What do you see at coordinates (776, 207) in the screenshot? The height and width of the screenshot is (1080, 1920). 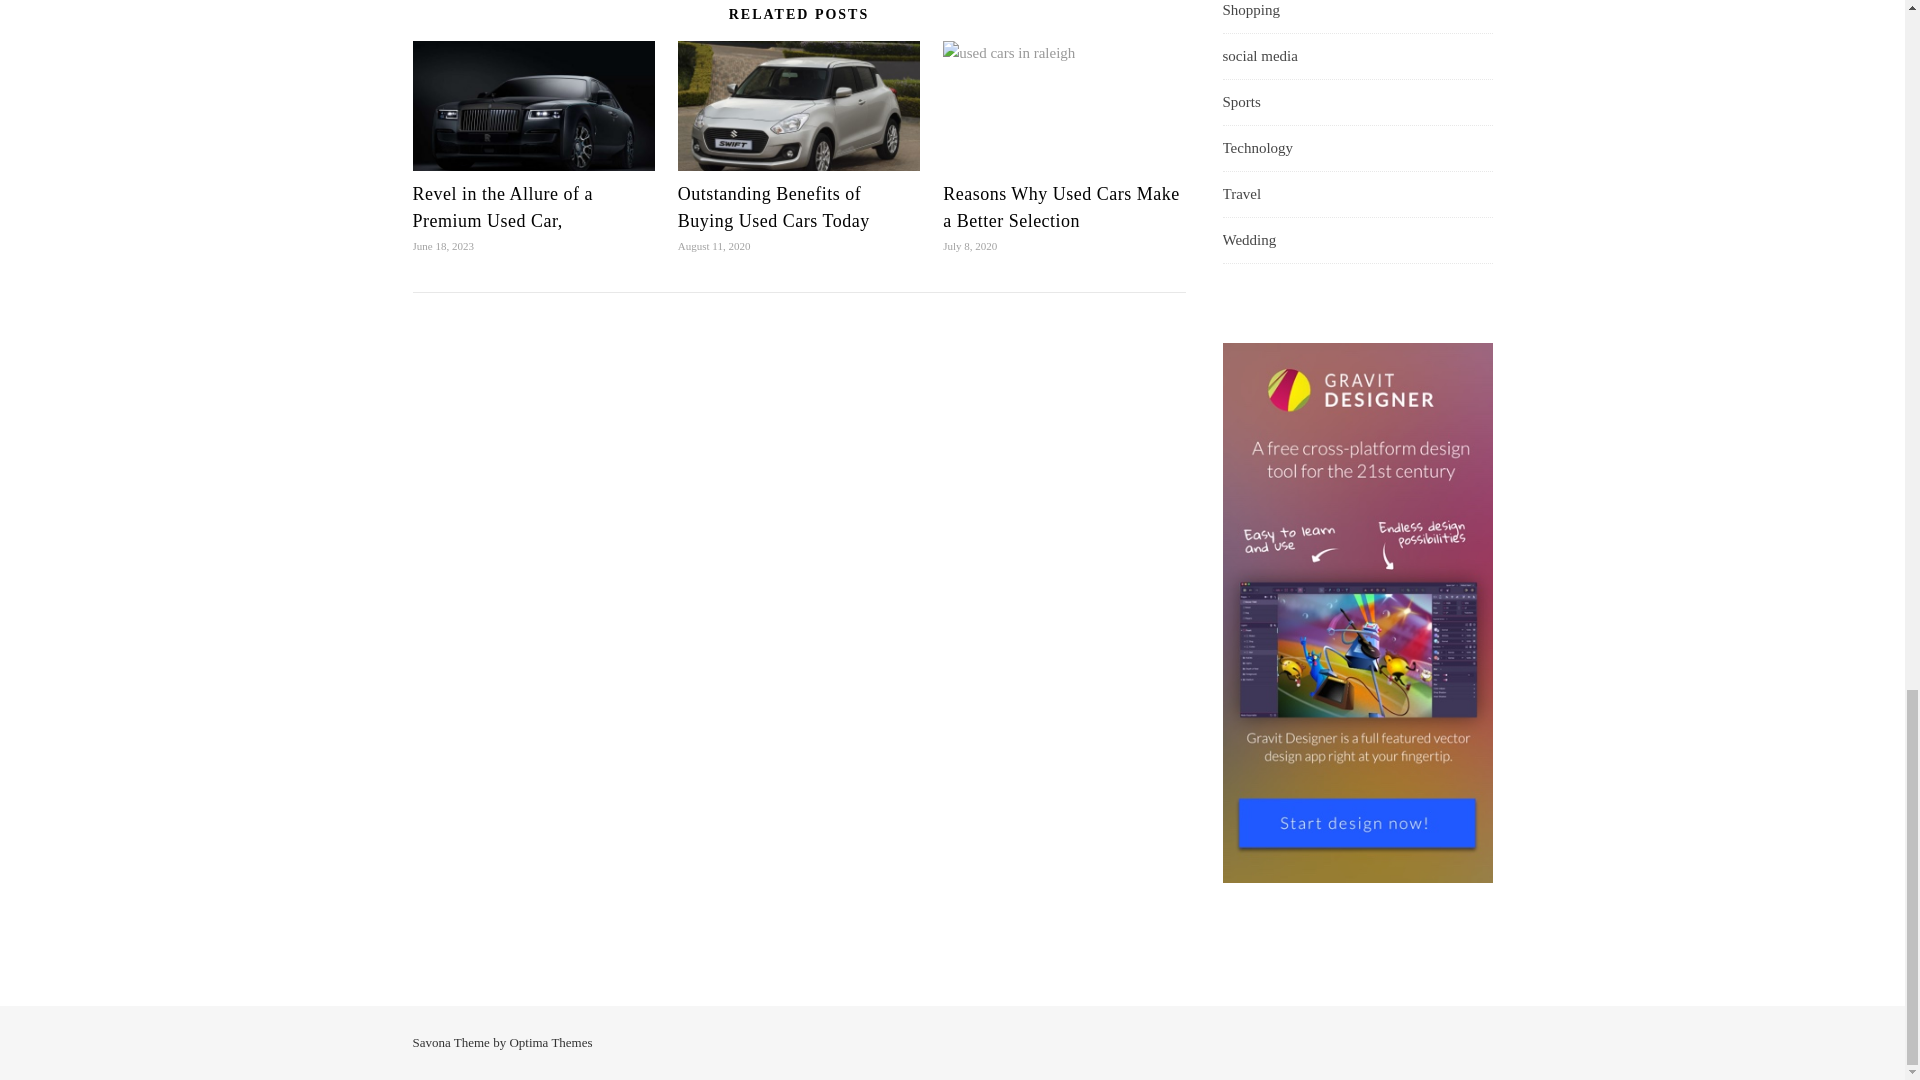 I see `Outstanding Benefits of Buying Used Cars Today ` at bounding box center [776, 207].